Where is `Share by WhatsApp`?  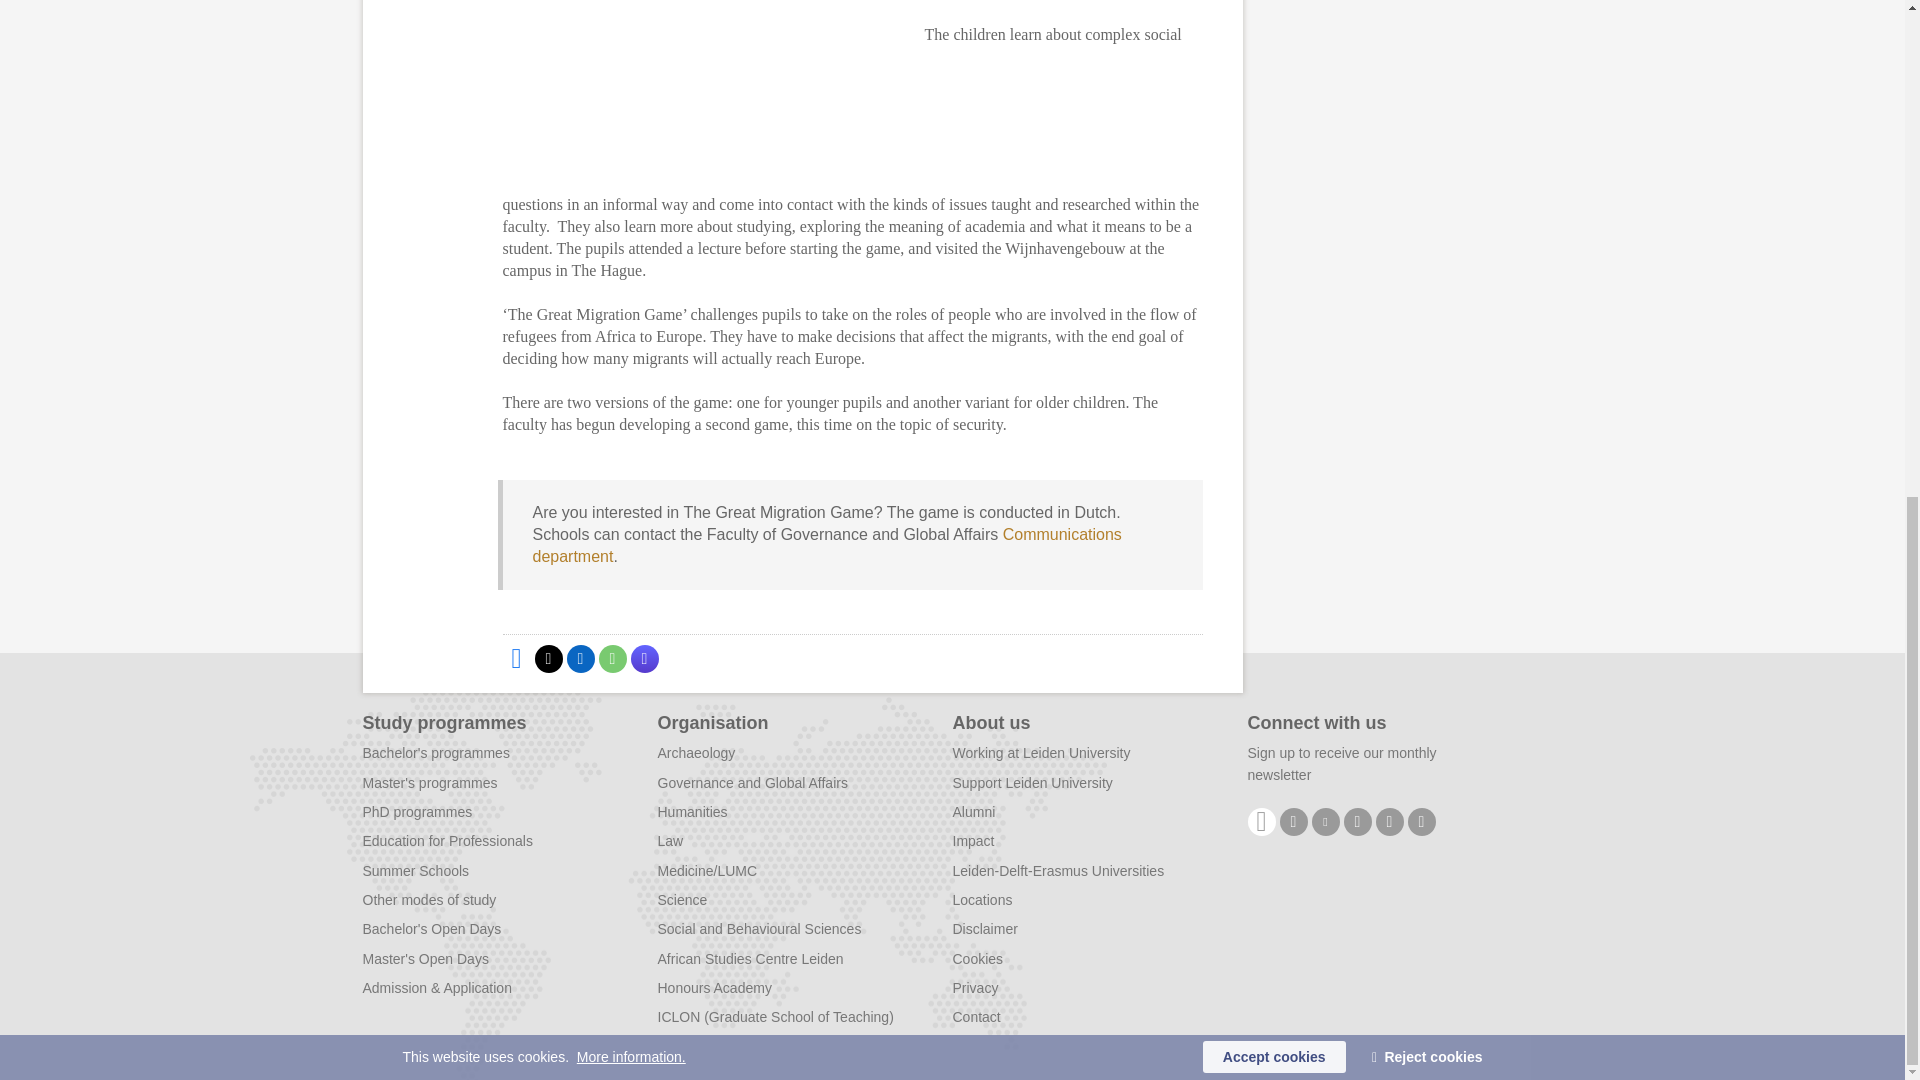 Share by WhatsApp is located at coordinates (611, 658).